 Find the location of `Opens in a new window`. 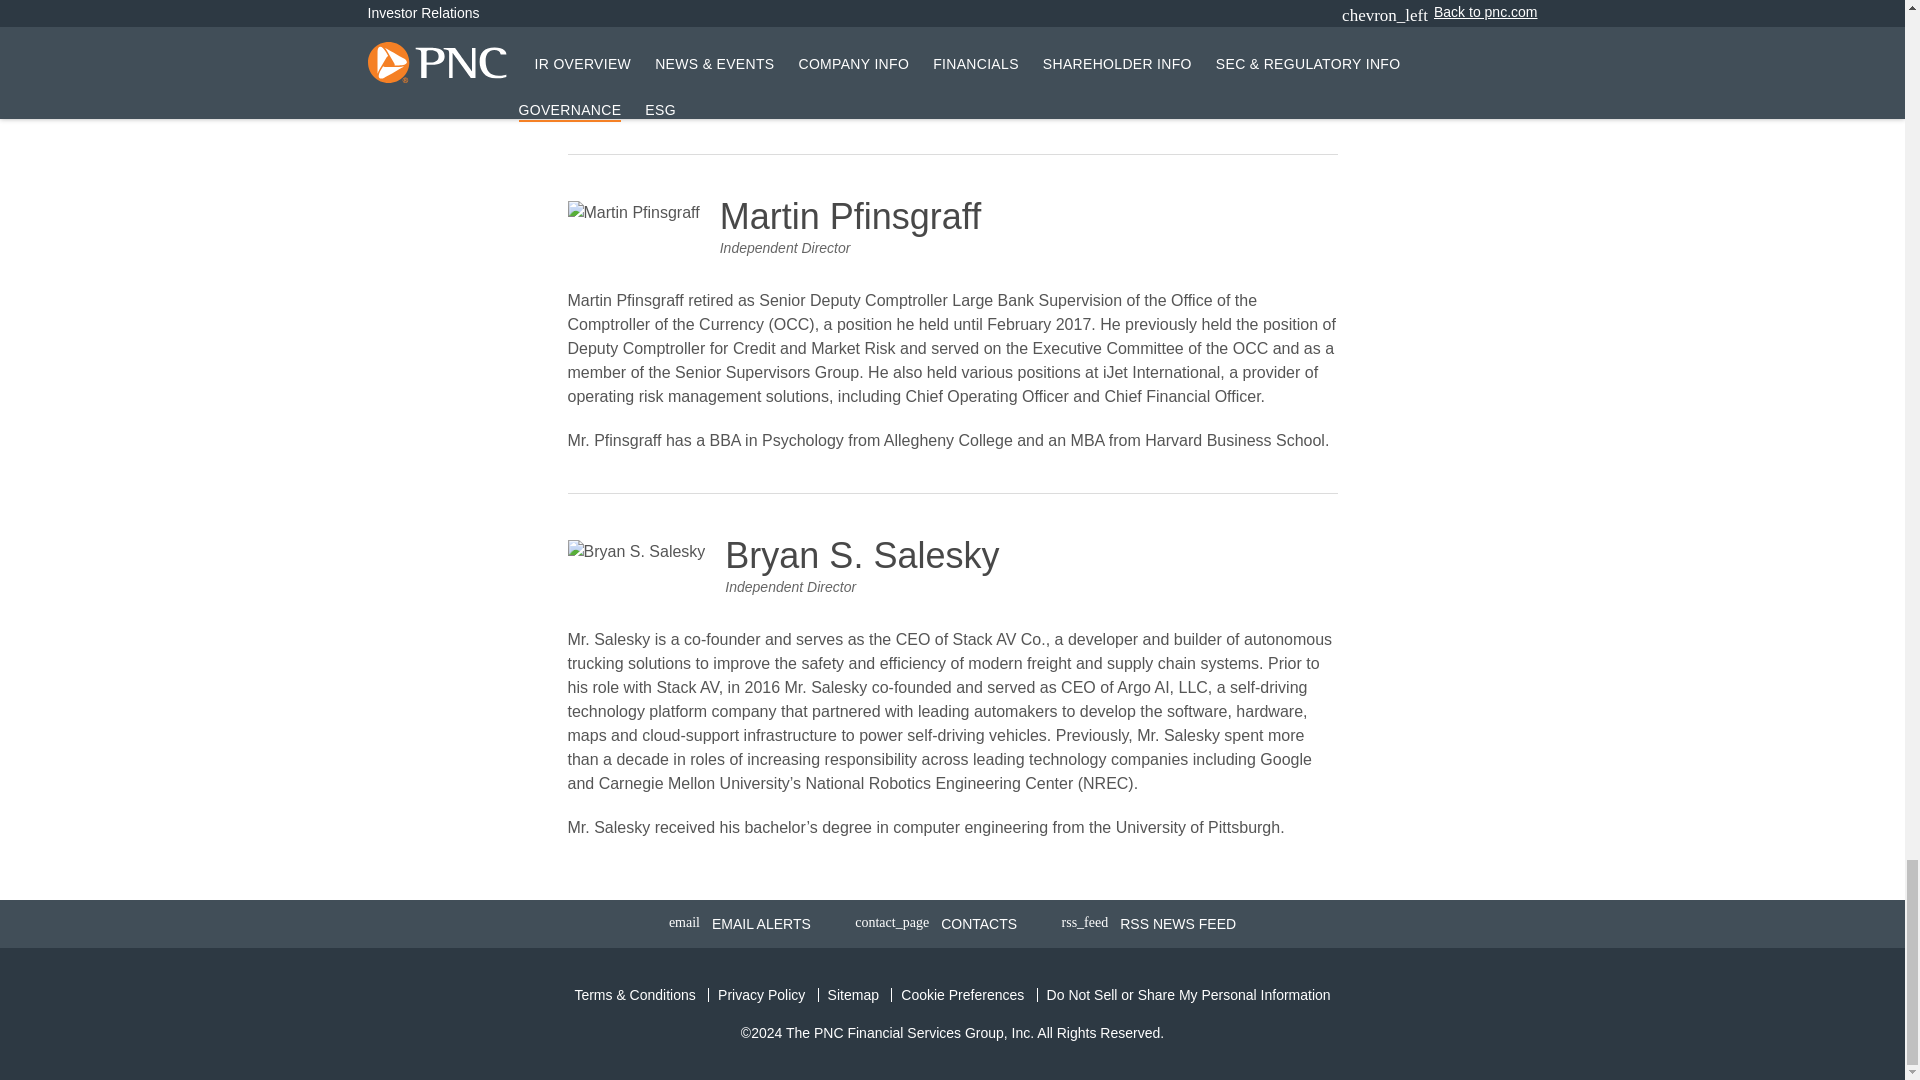

Opens in a new window is located at coordinates (1150, 924).